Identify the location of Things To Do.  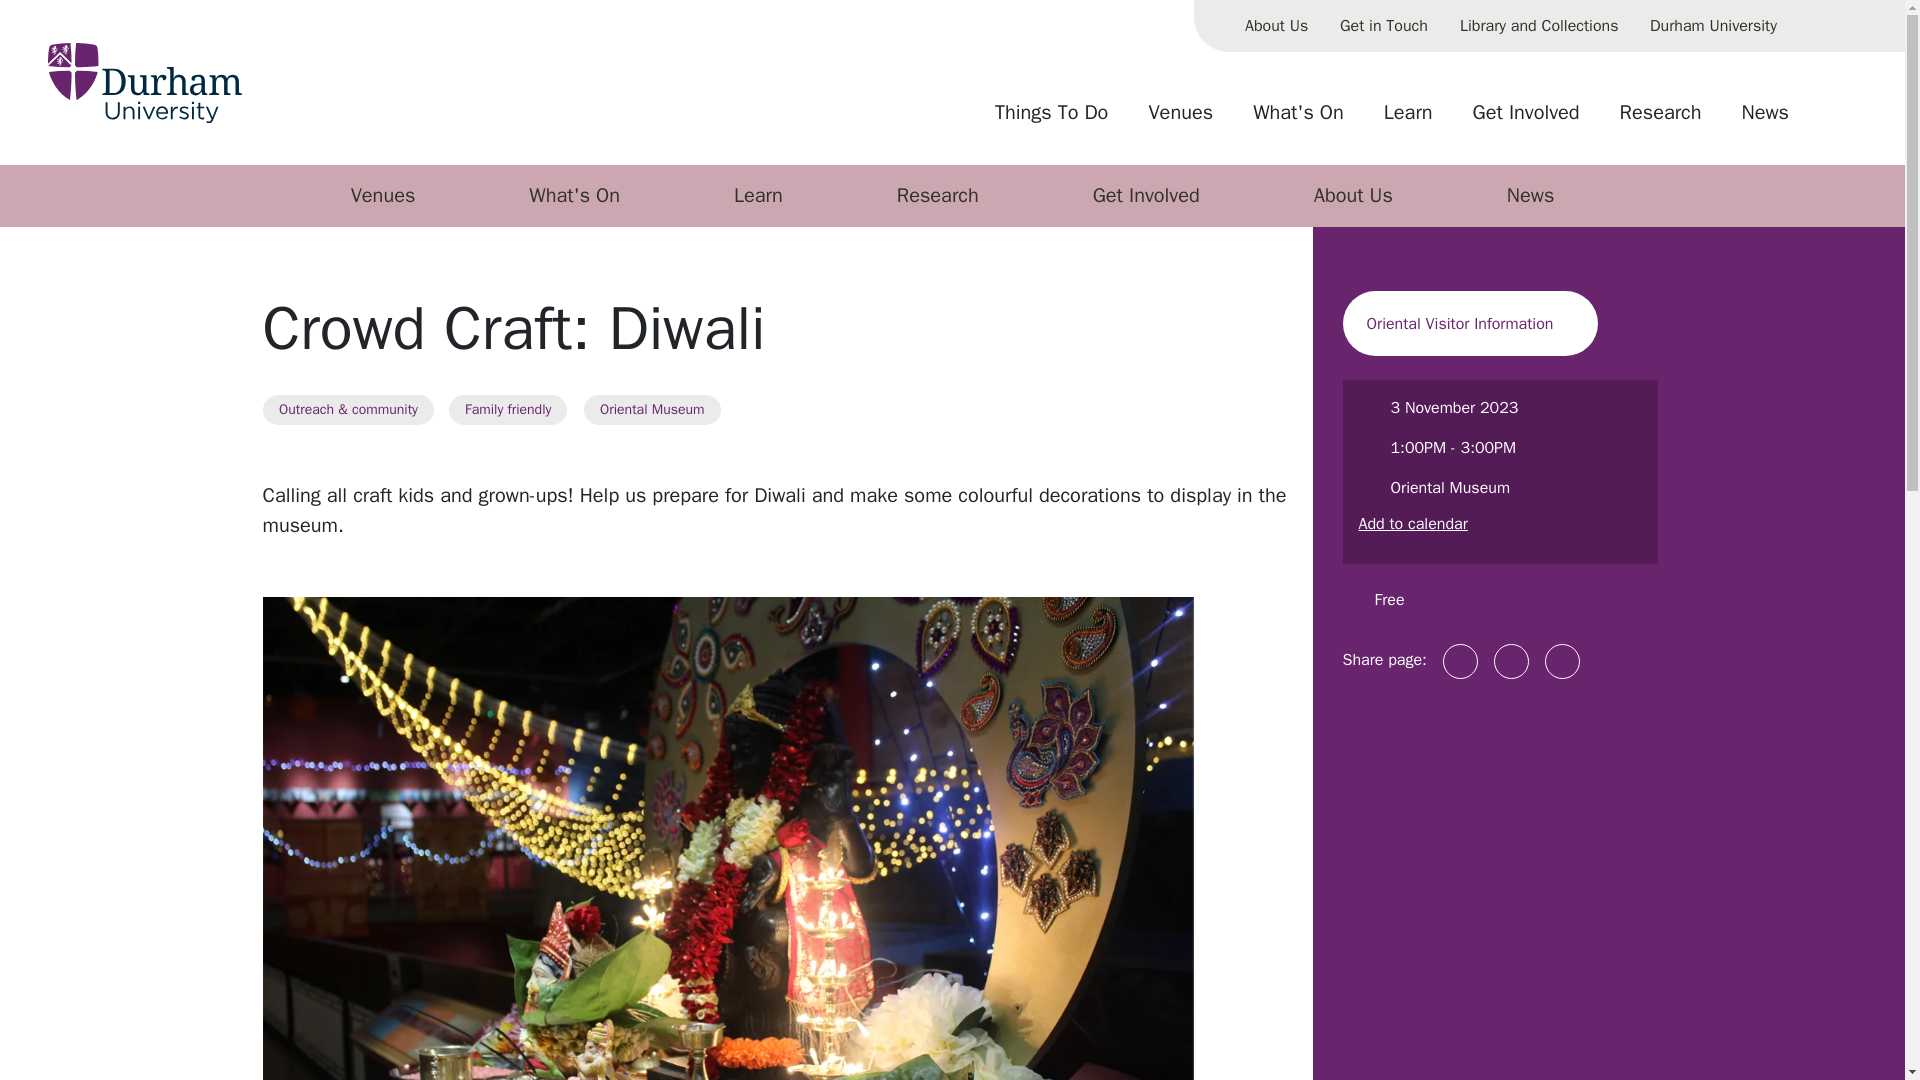
(1051, 120).